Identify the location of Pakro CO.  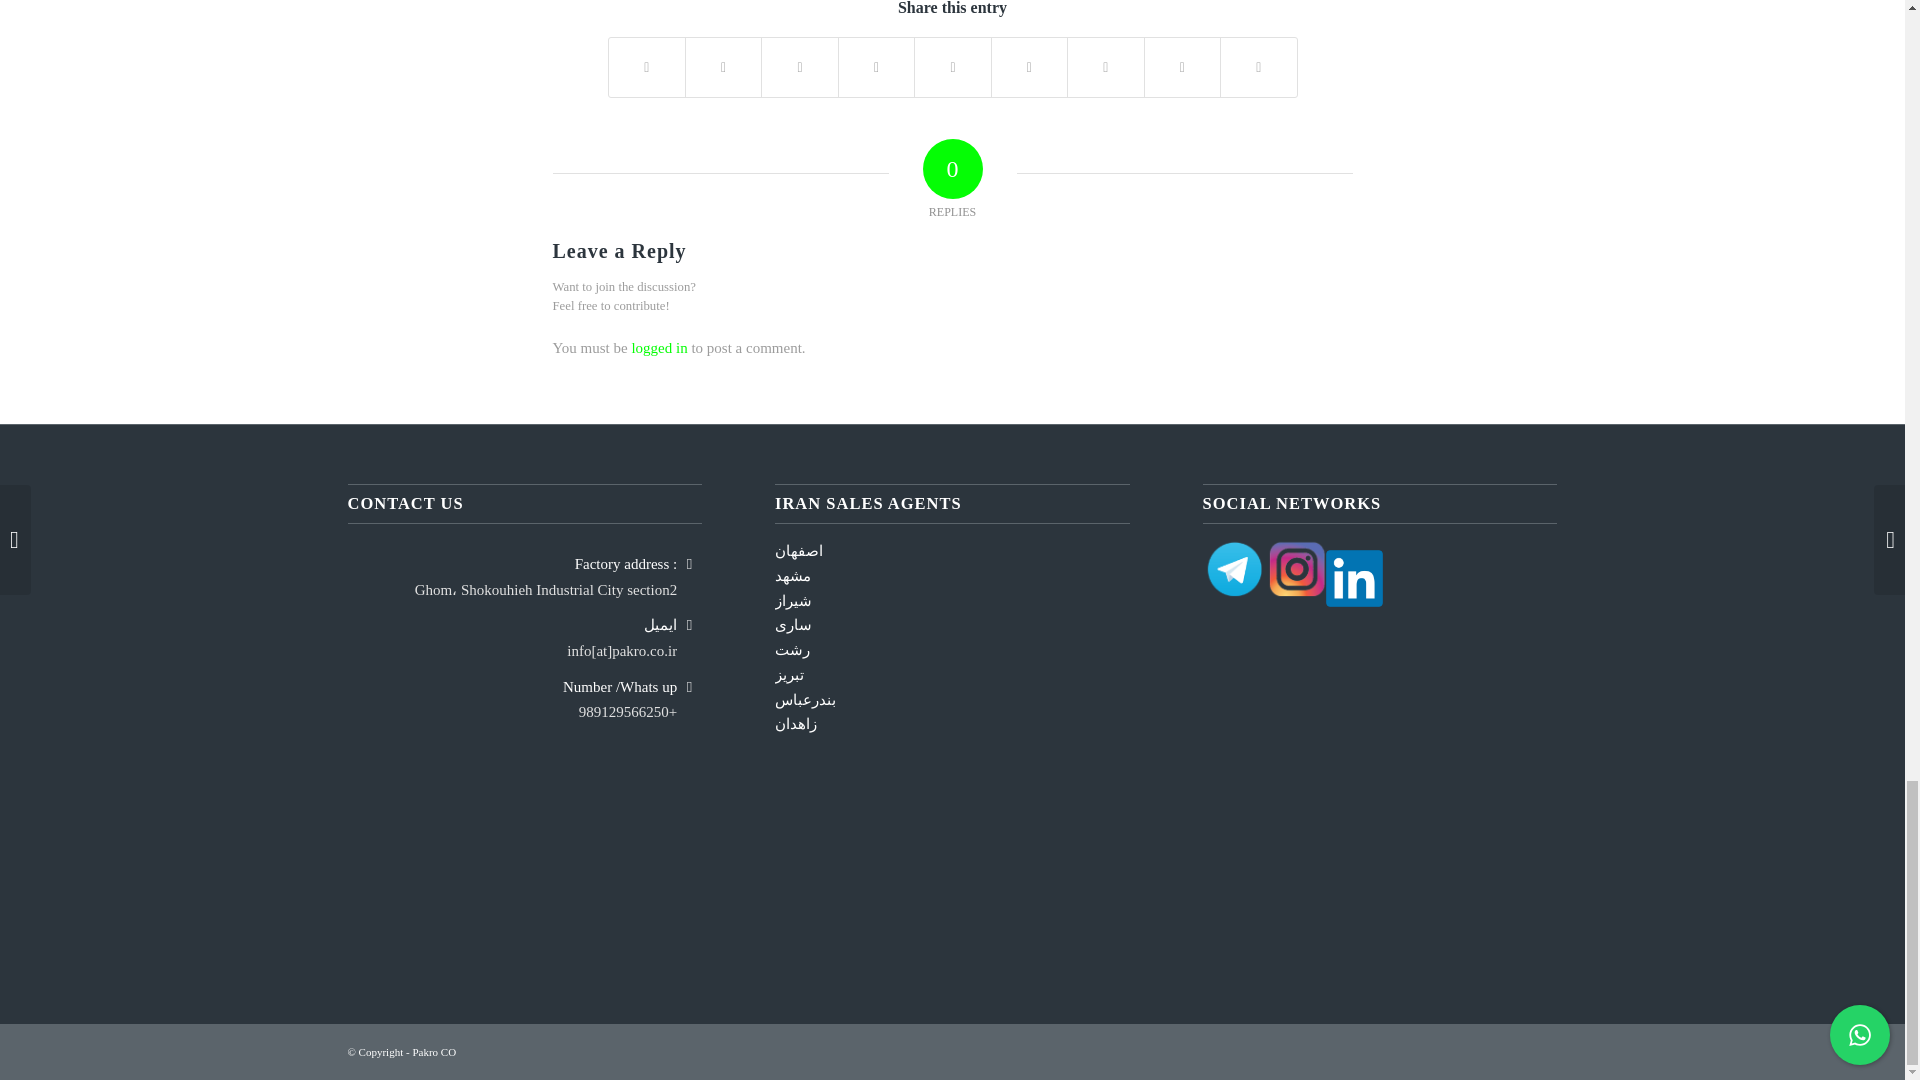
(434, 1052).